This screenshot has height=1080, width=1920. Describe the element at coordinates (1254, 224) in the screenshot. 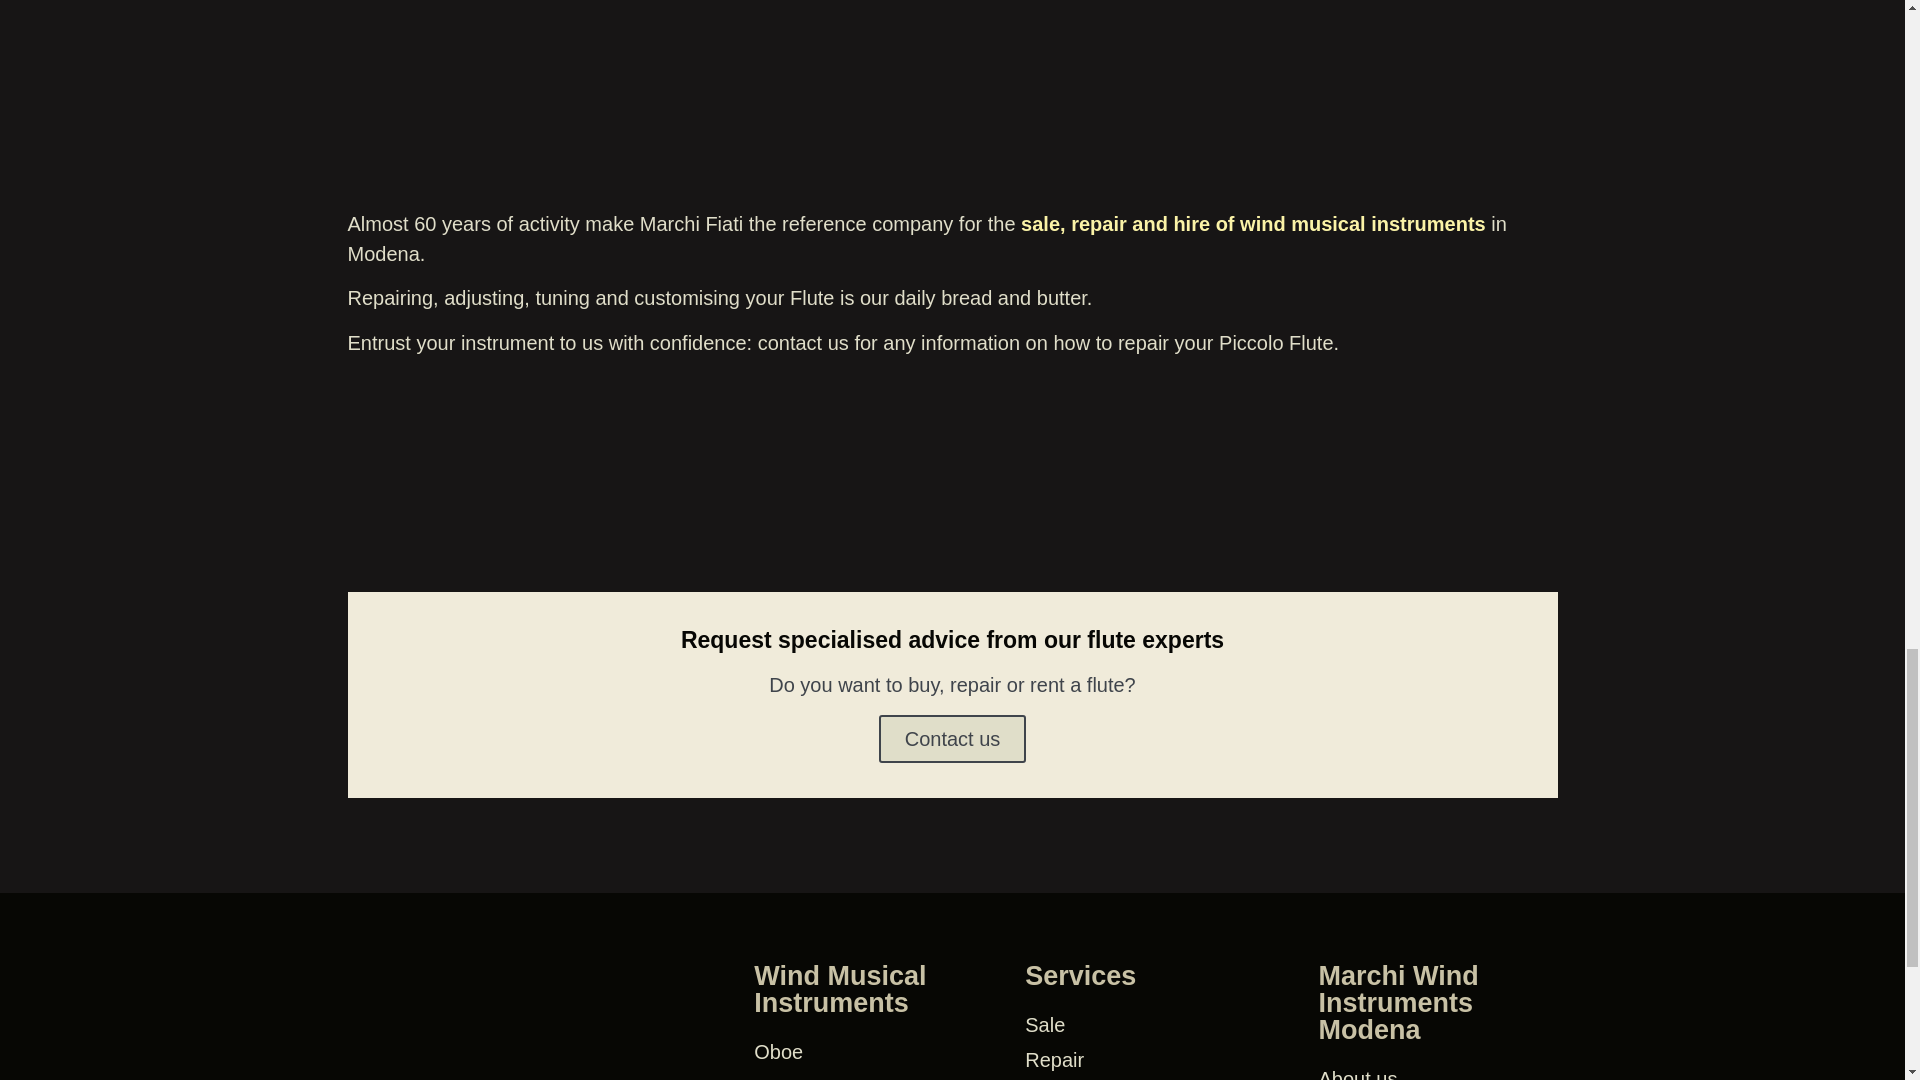

I see `sale, repair and hire of wind musical instruments` at that location.